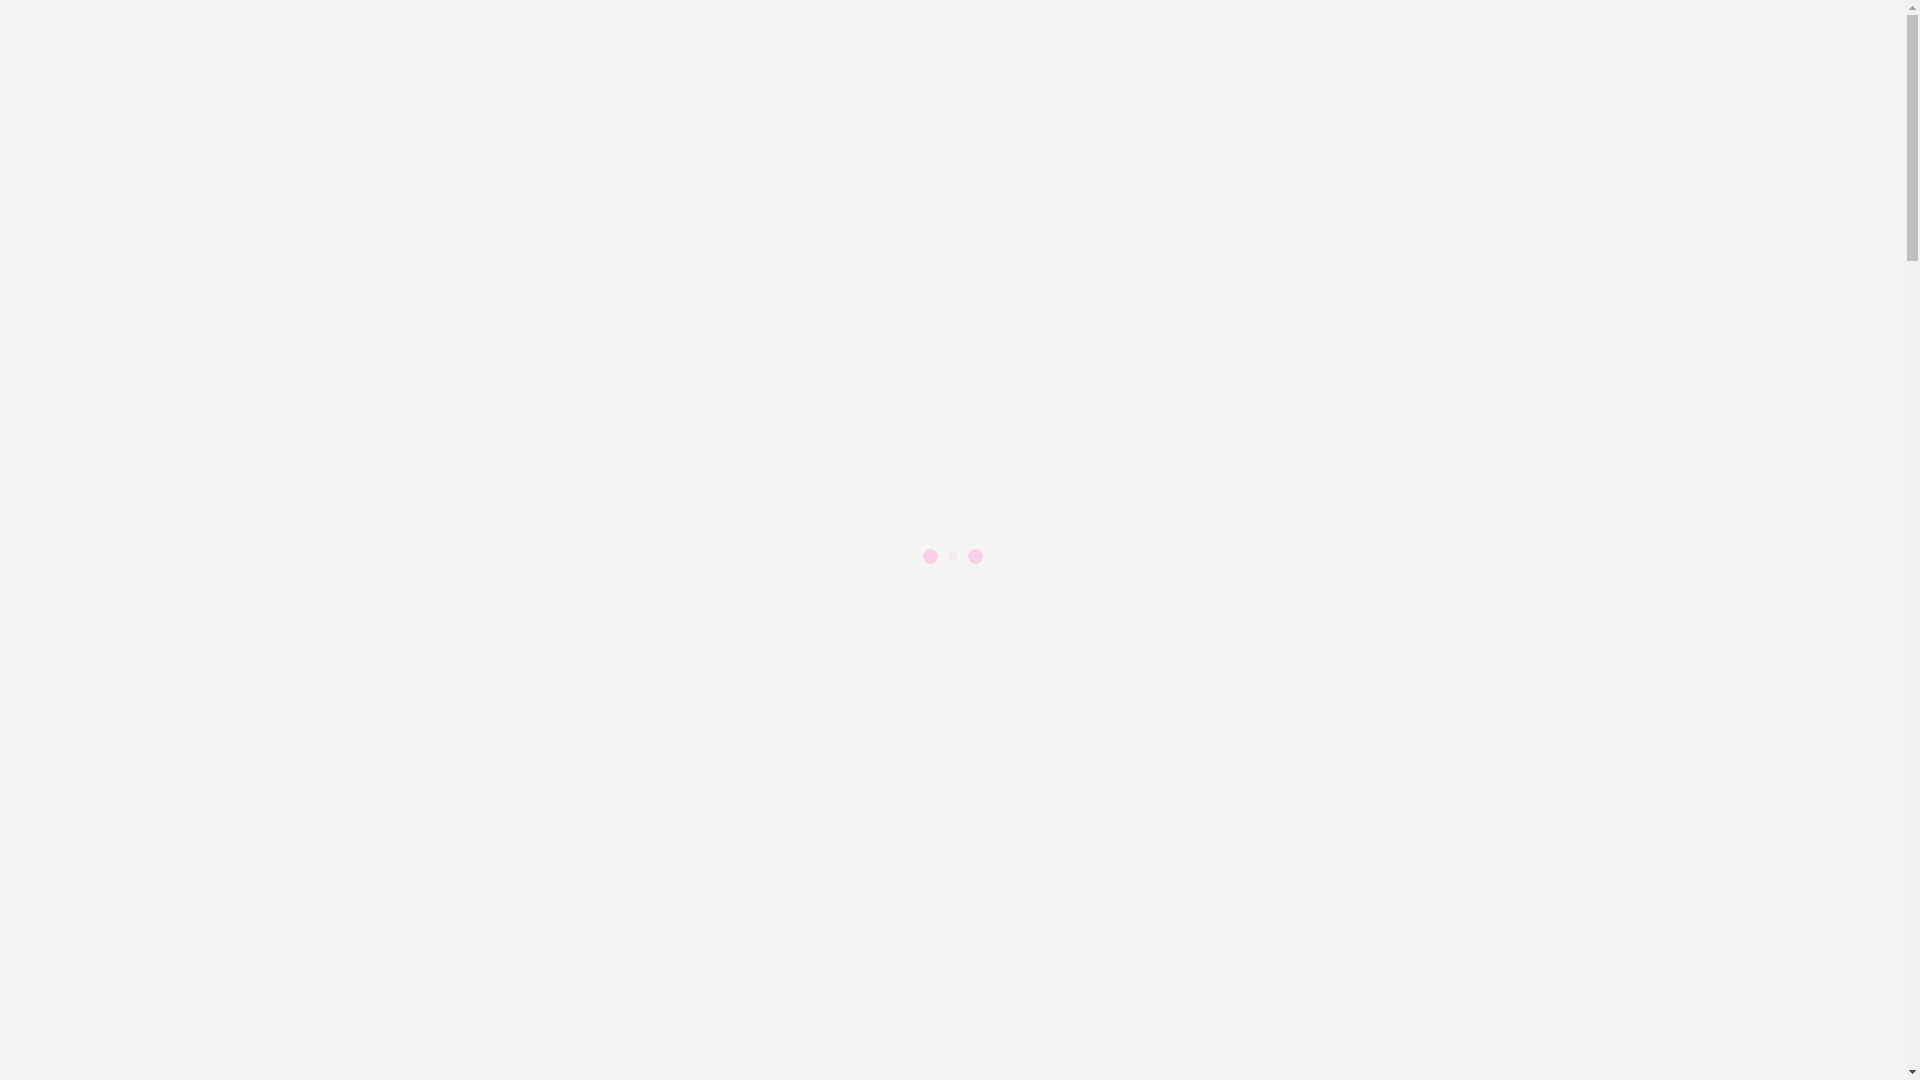 The image size is (1920, 1080). Describe the element at coordinates (64, 232) in the screenshot. I see `FAQ` at that location.